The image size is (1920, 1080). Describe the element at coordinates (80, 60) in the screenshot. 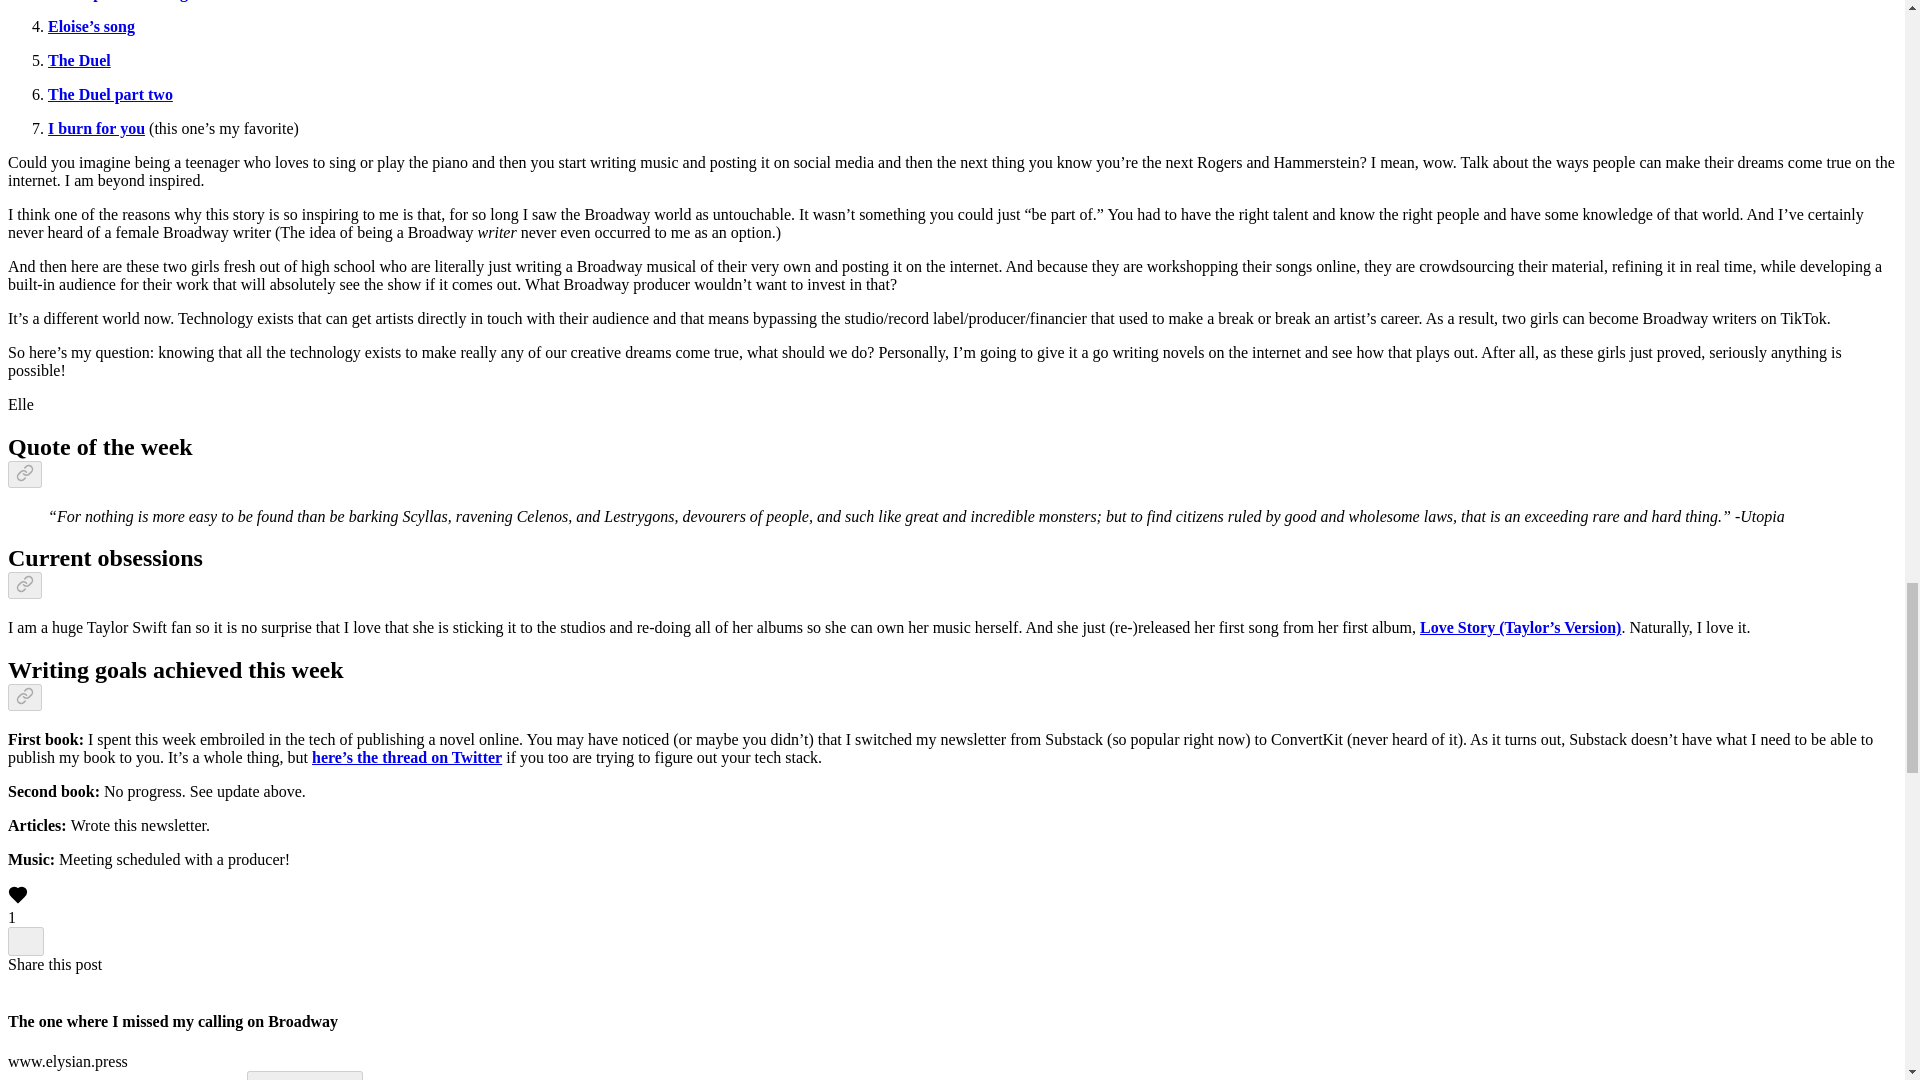

I see `The Duel` at that location.